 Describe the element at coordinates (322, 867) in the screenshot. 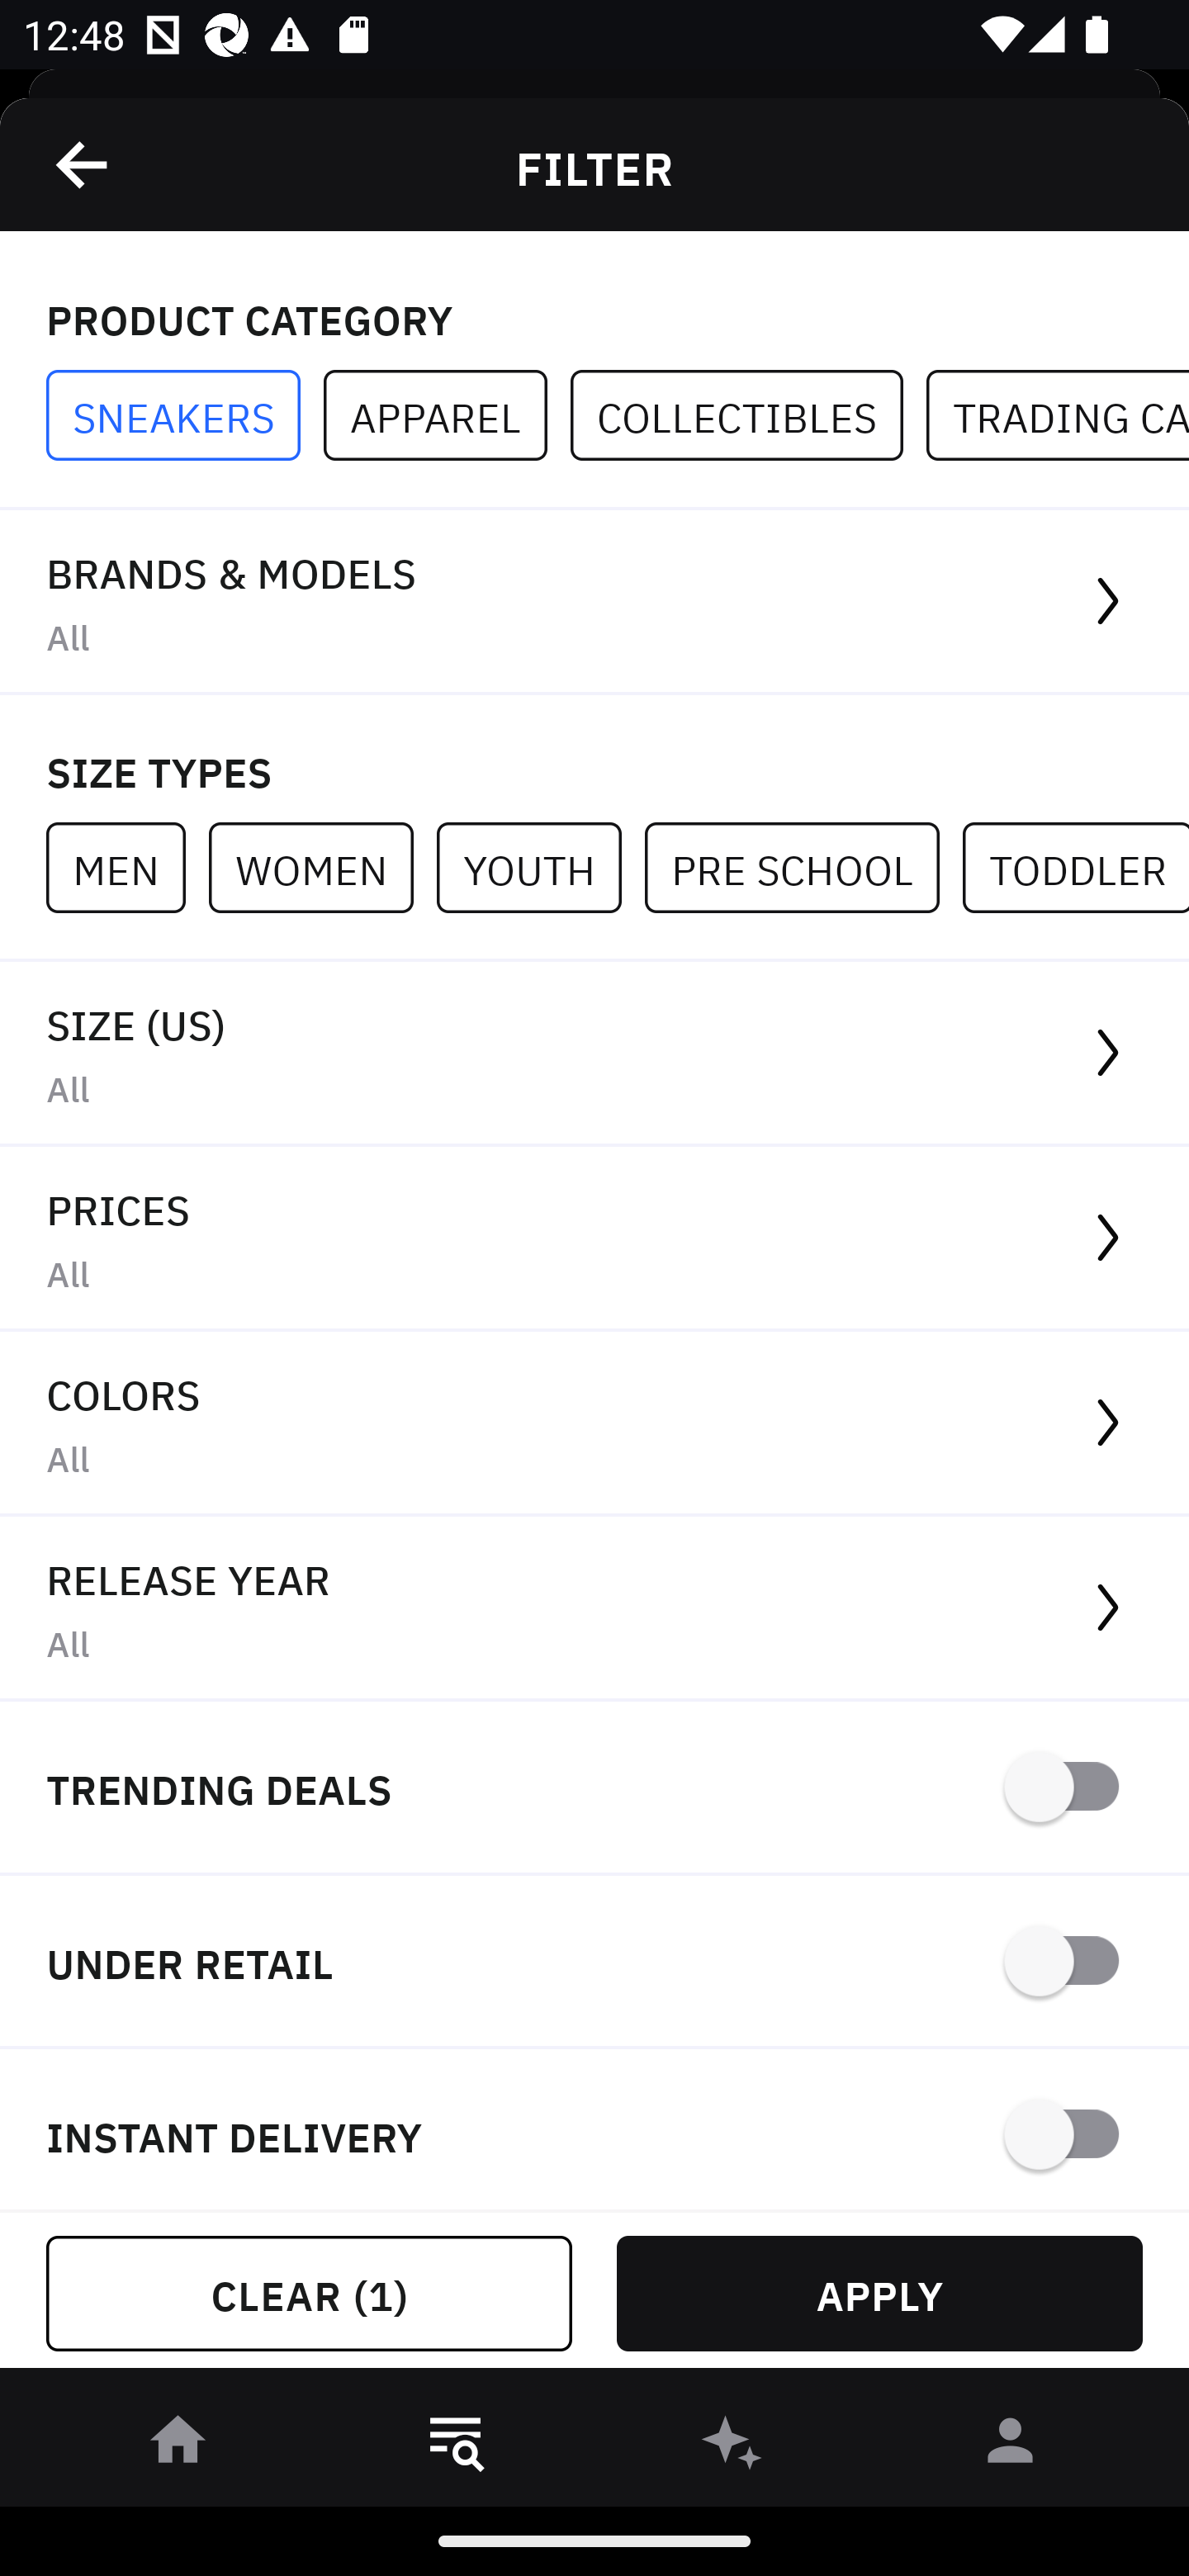

I see `WOMEN` at that location.